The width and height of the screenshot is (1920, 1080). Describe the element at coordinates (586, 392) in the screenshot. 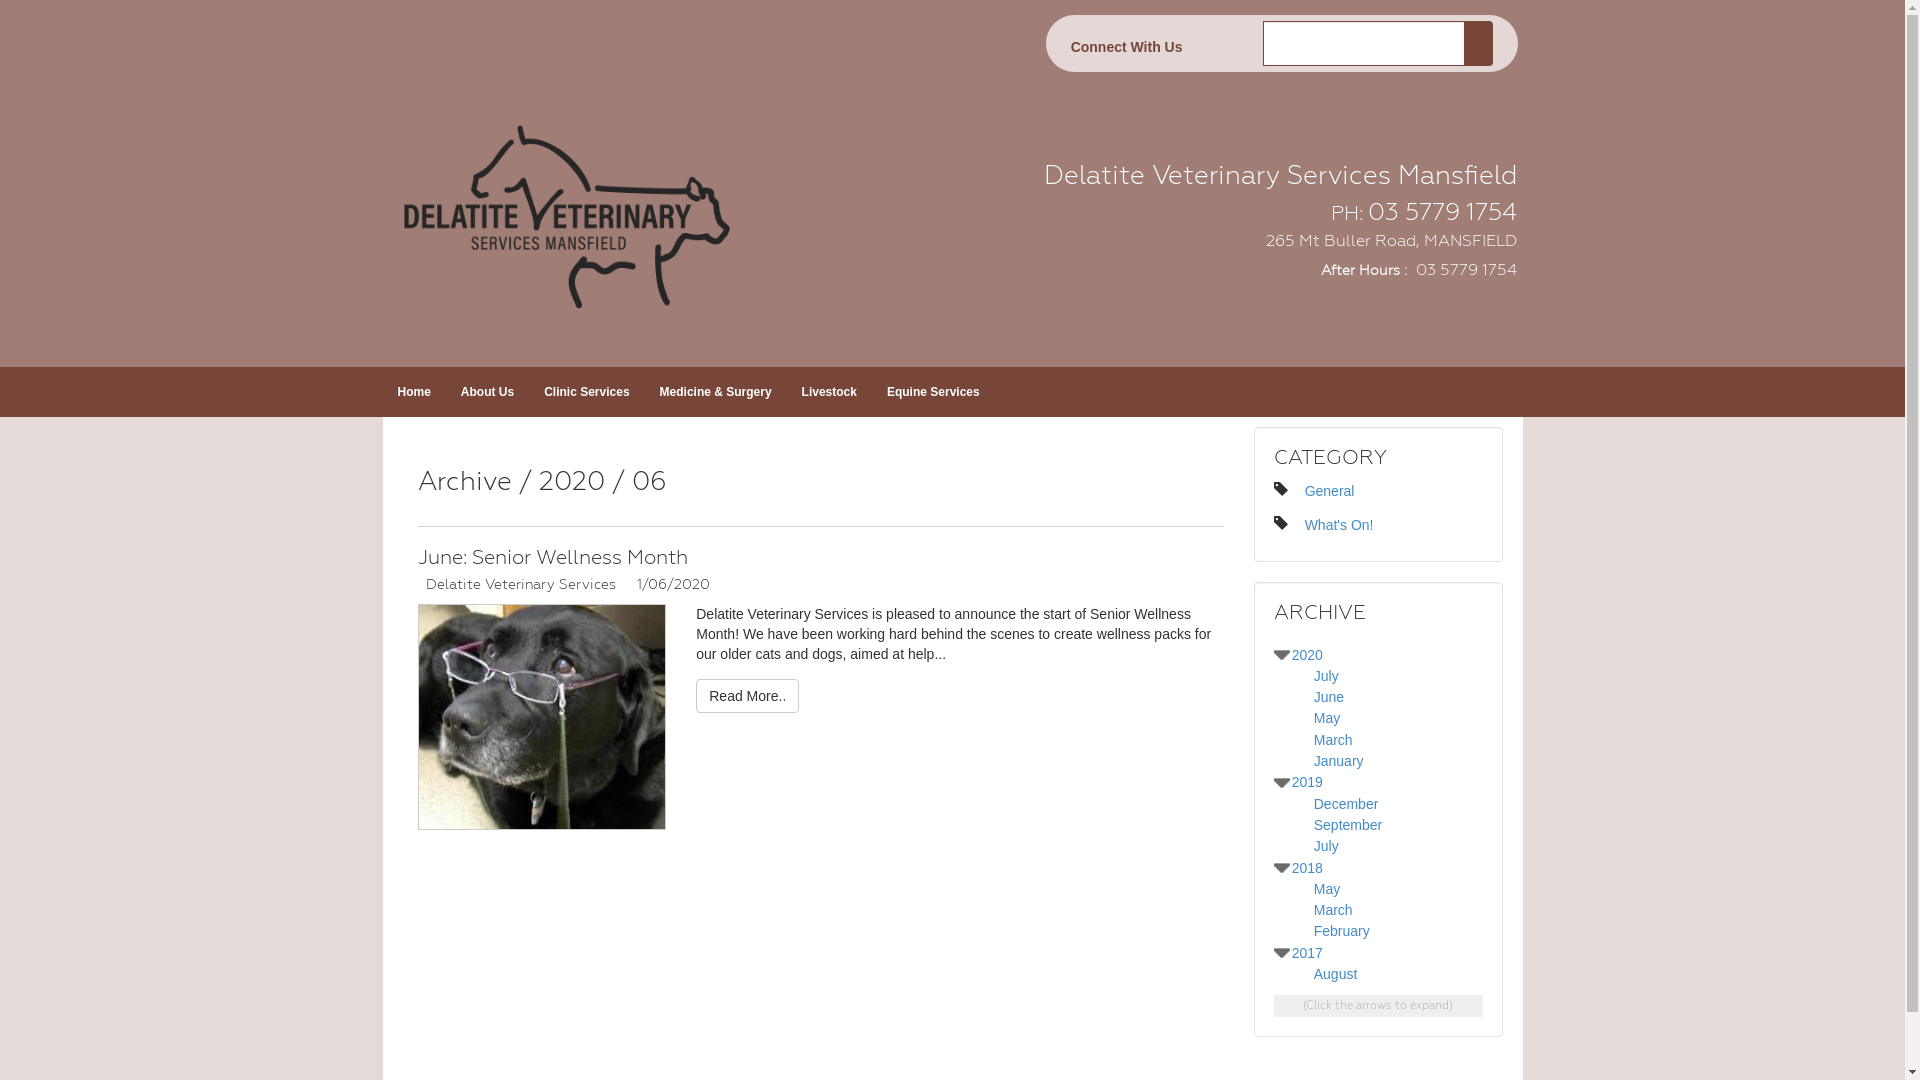

I see `Clinic Services` at that location.